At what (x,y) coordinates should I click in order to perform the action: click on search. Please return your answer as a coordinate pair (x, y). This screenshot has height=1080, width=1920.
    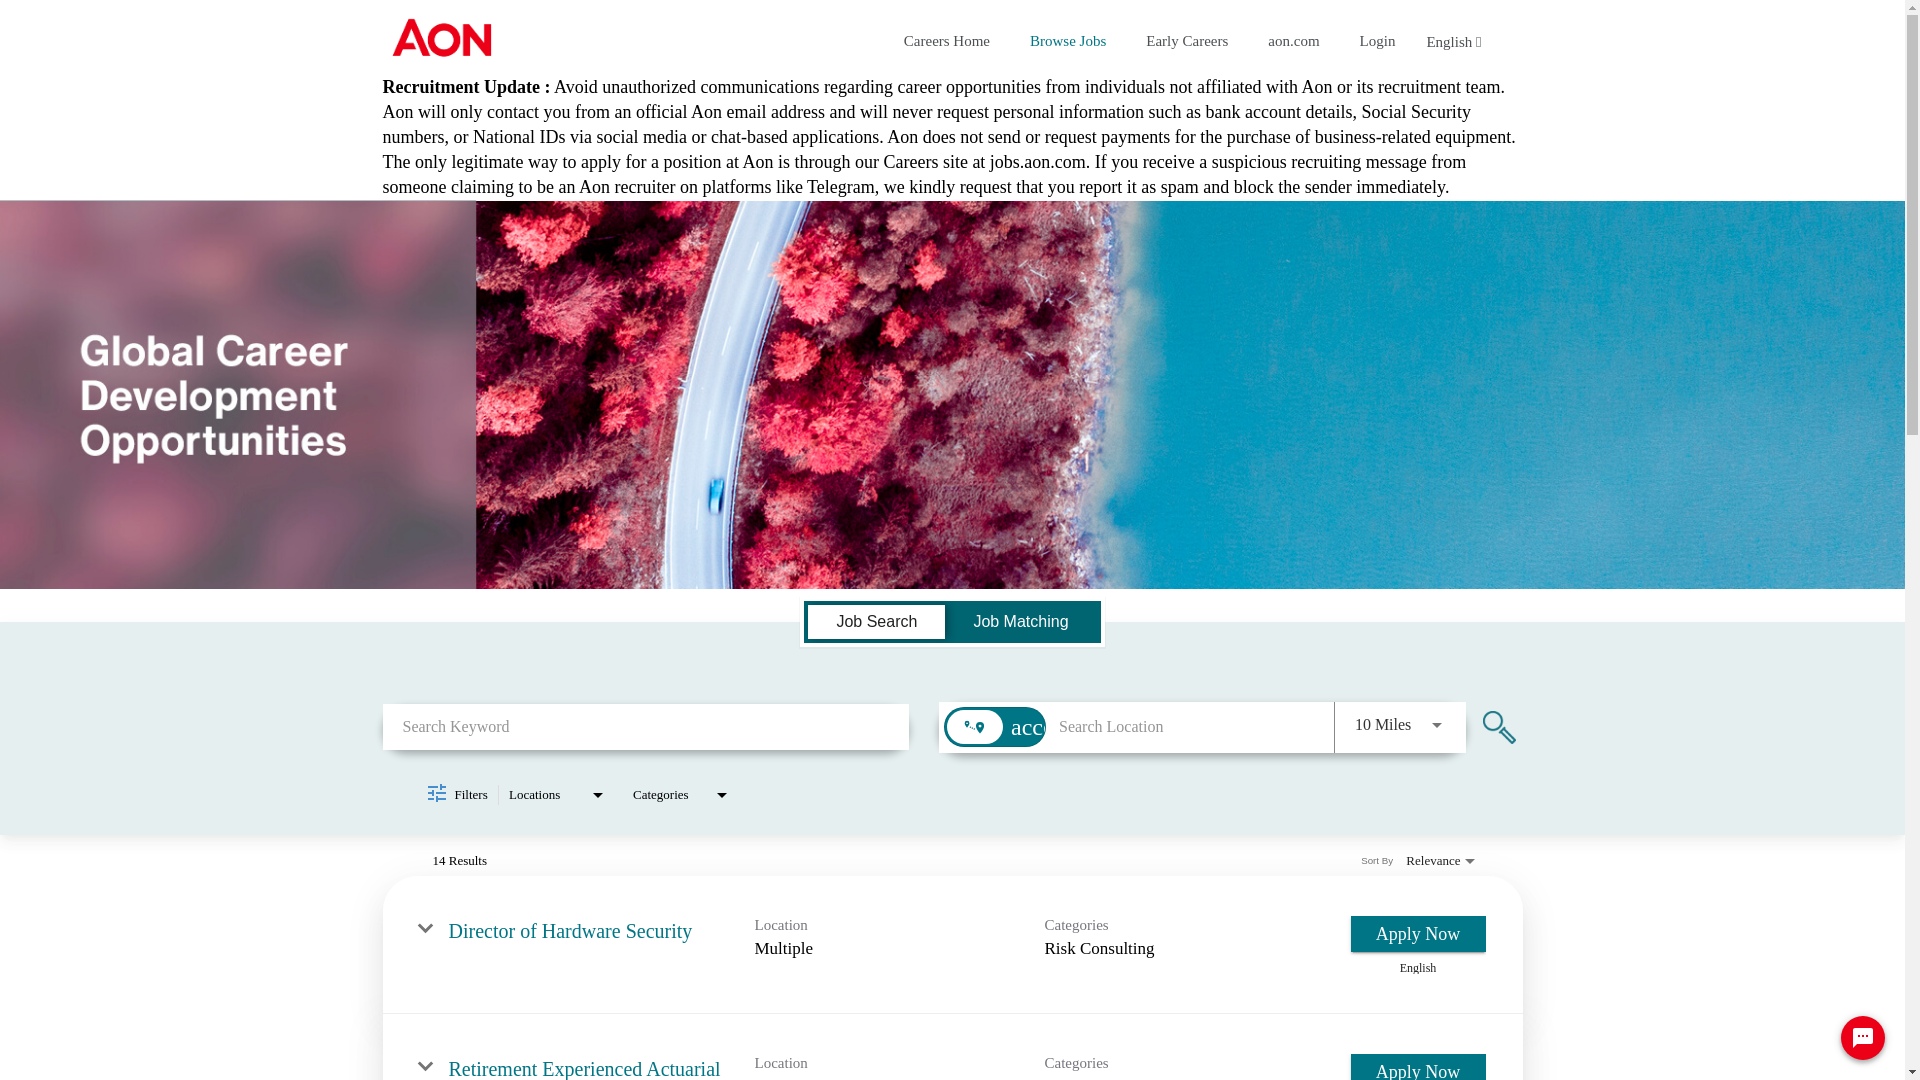
    Looking at the image, I should click on (1499, 727).